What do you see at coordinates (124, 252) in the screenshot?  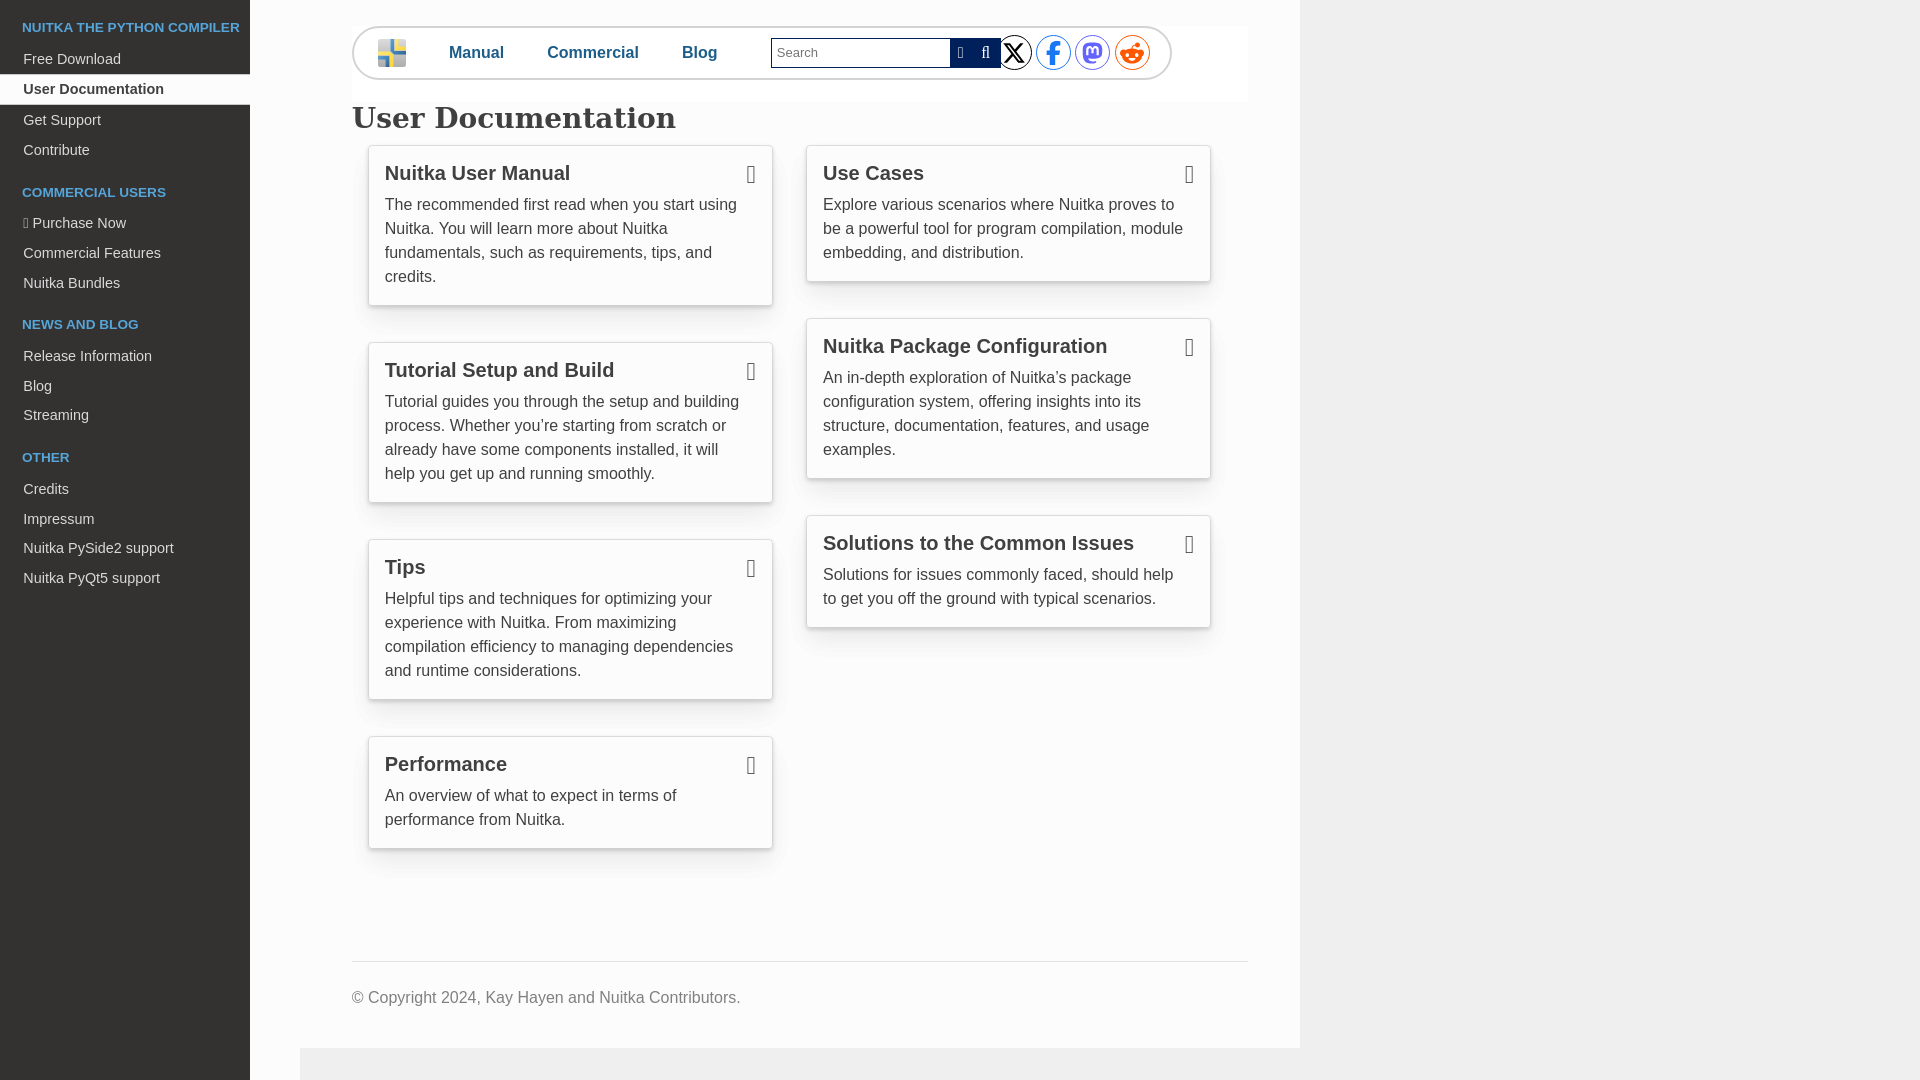 I see `Commercial Features` at bounding box center [124, 252].